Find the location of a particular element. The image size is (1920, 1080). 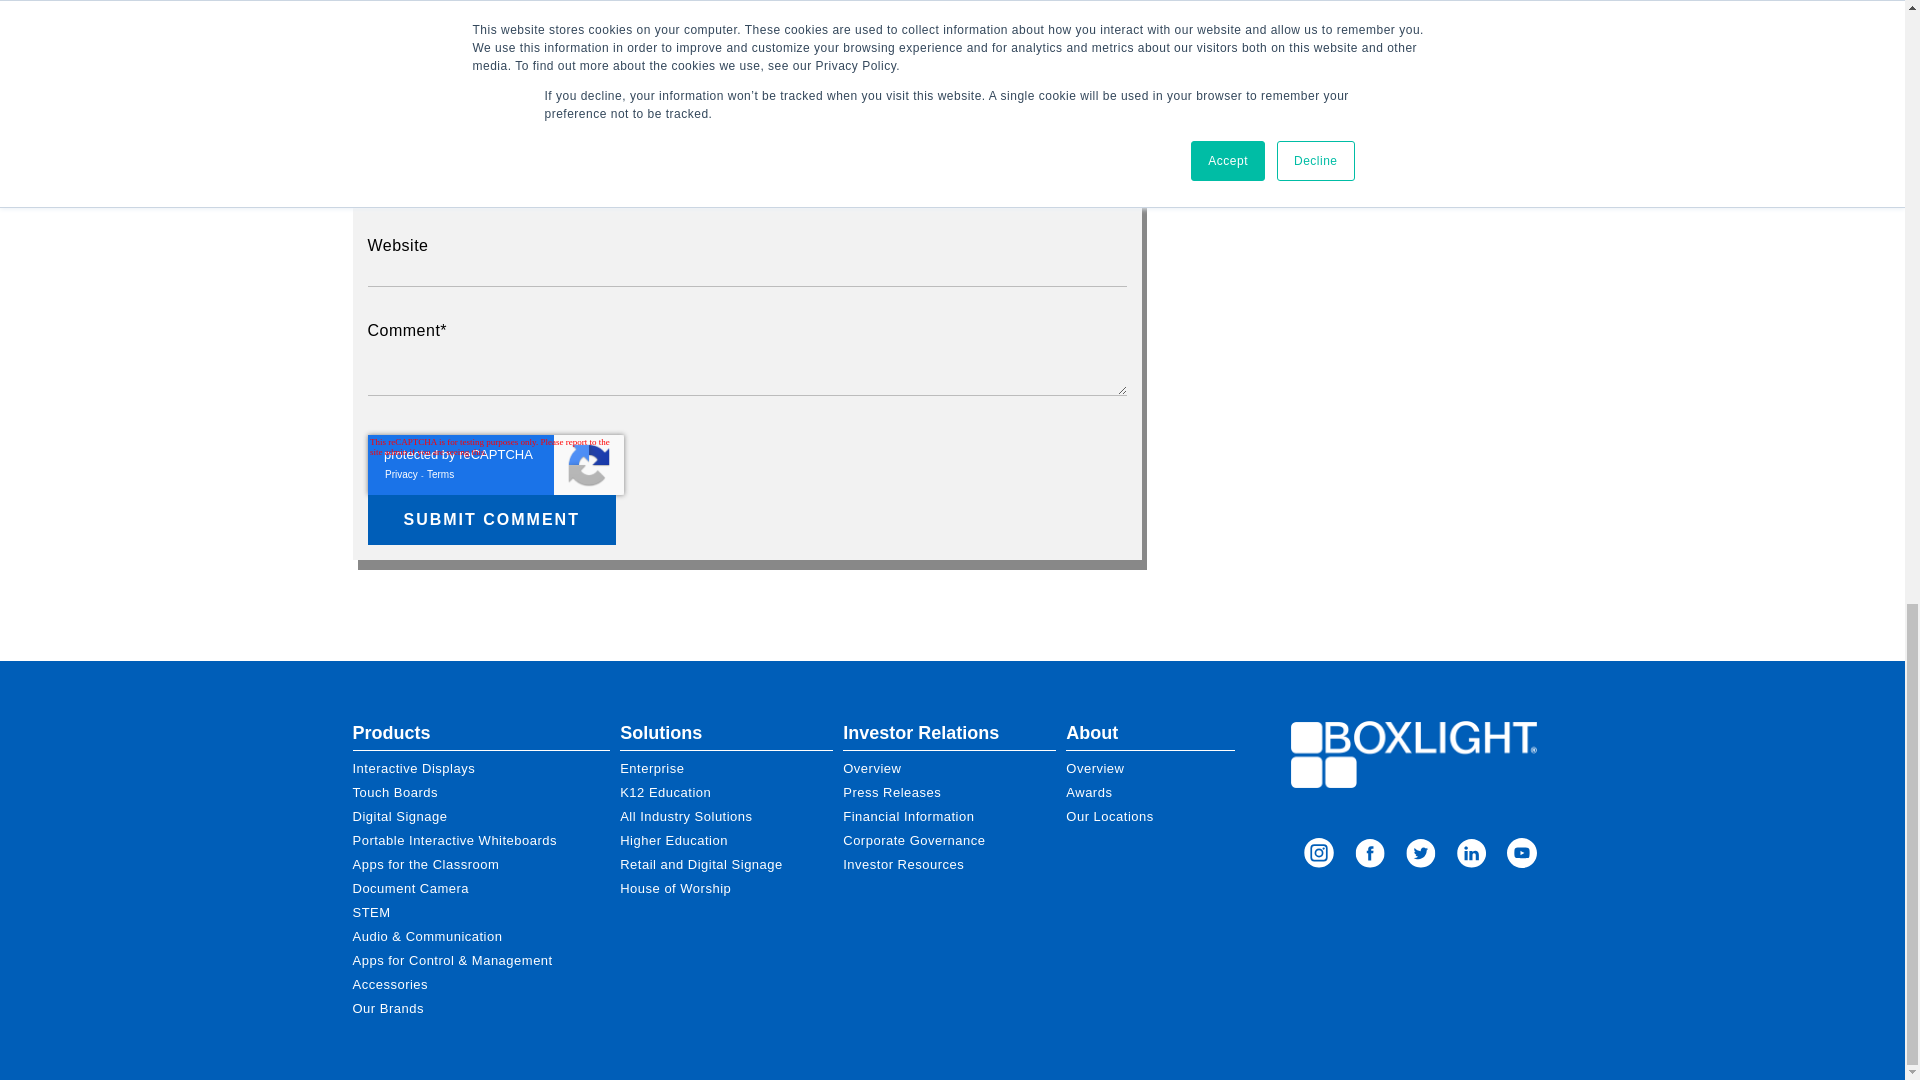

LinkedIn is located at coordinates (1472, 856).